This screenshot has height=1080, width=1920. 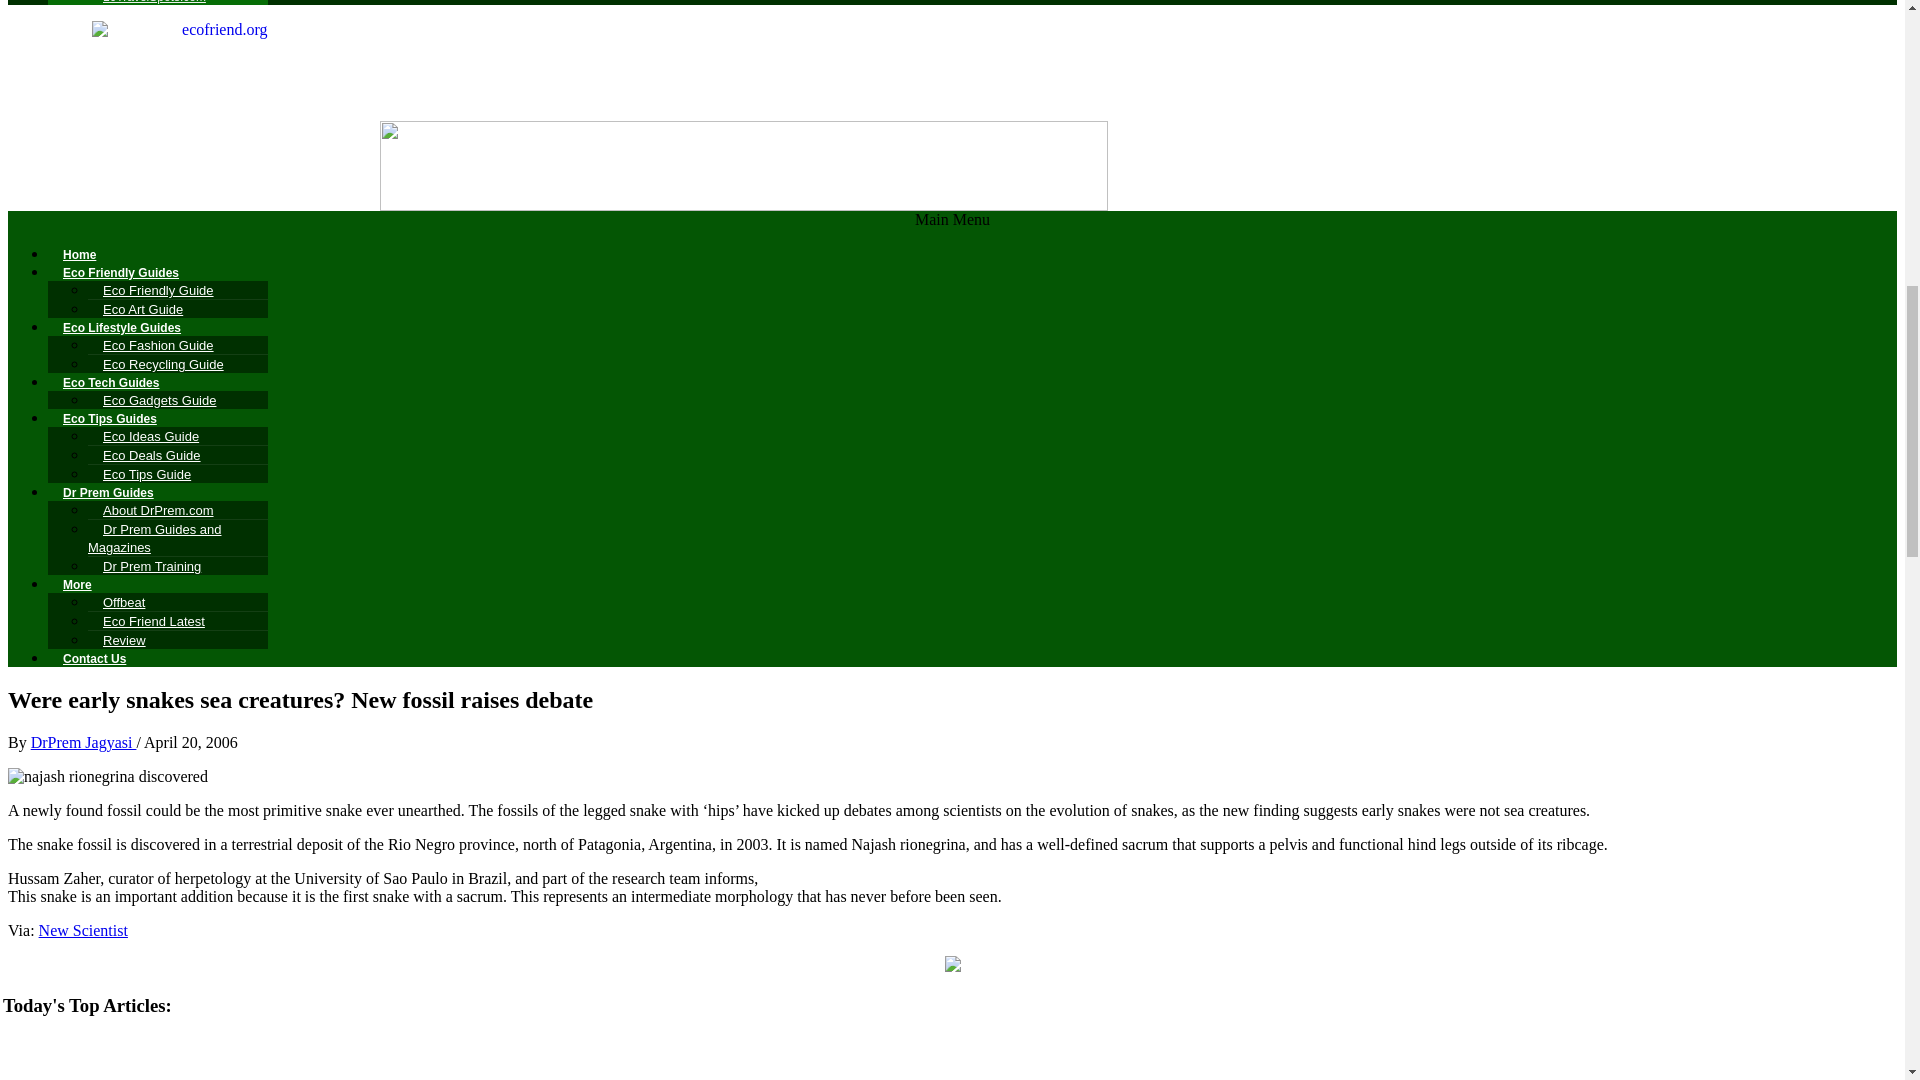 What do you see at coordinates (107, 776) in the screenshot?
I see `najash rionegrina discovered` at bounding box center [107, 776].